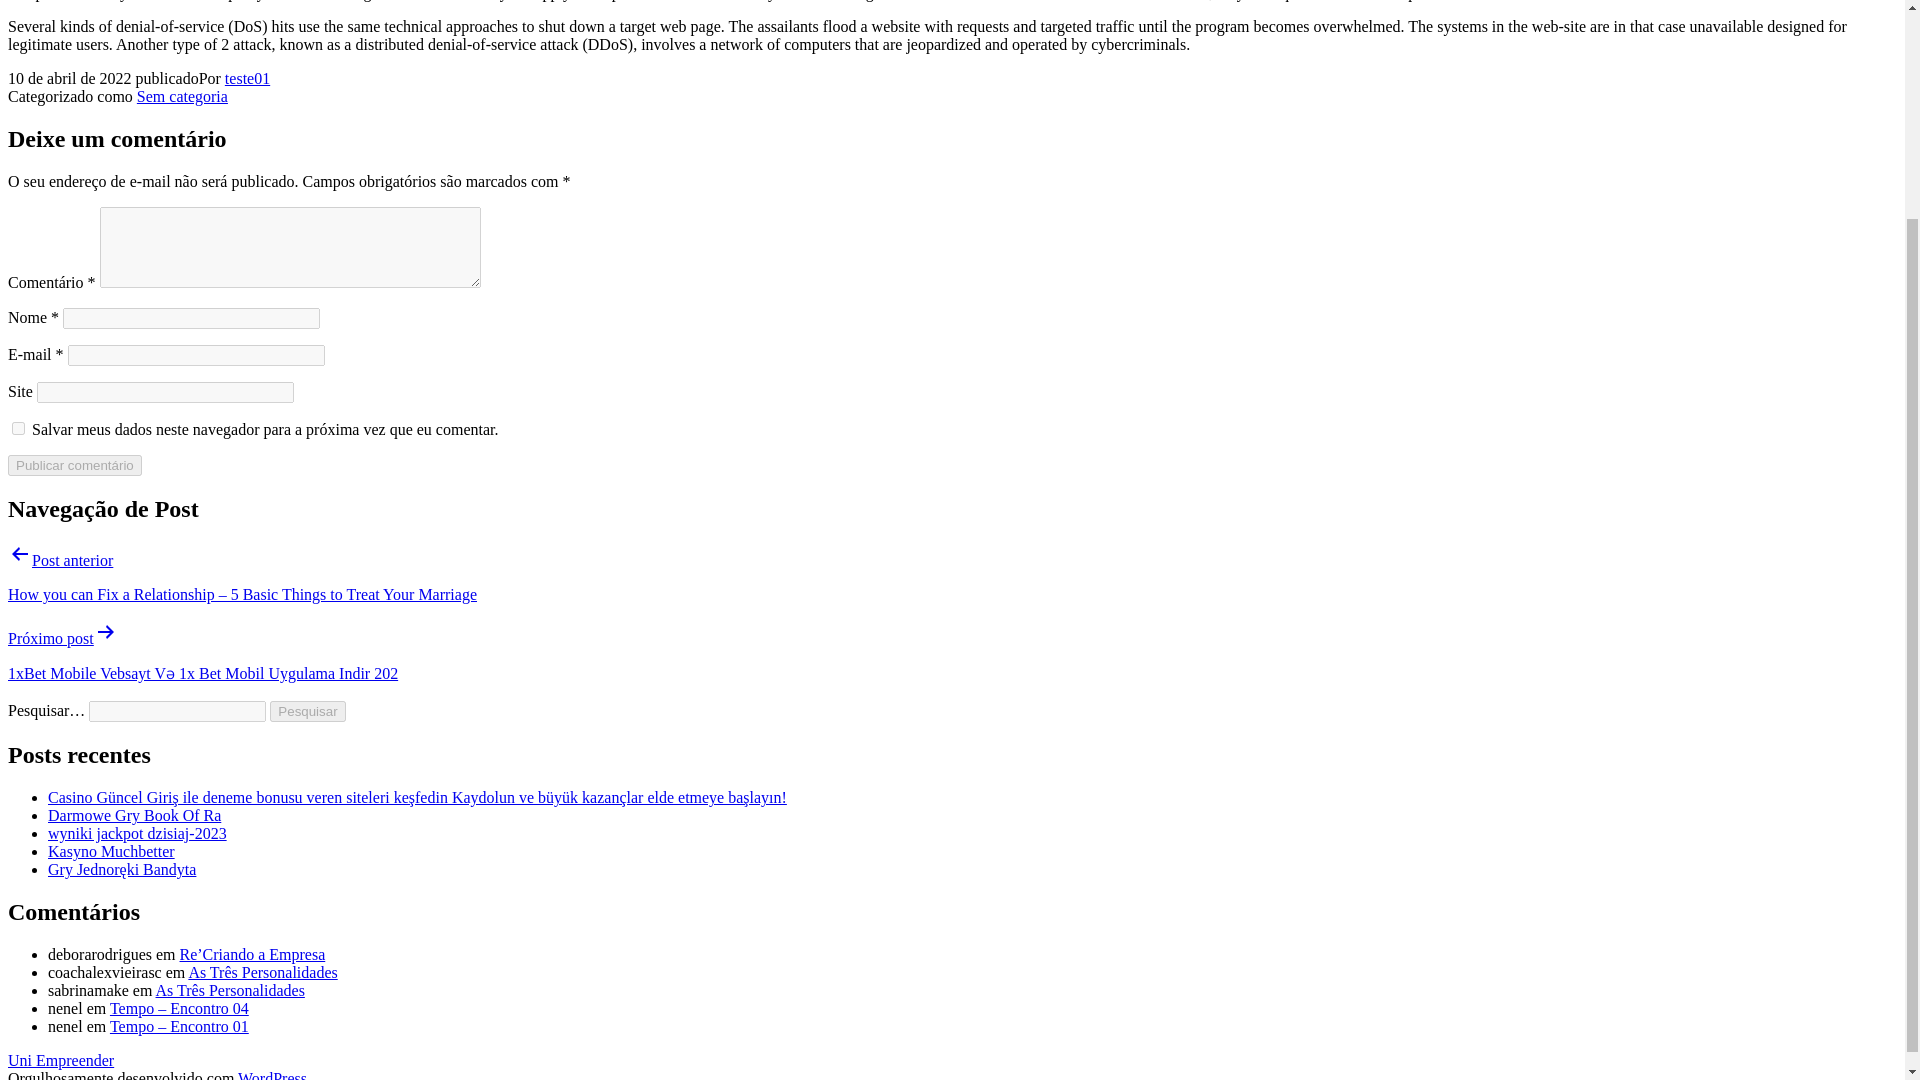  What do you see at coordinates (308, 711) in the screenshot?
I see `Pesquisar` at bounding box center [308, 711].